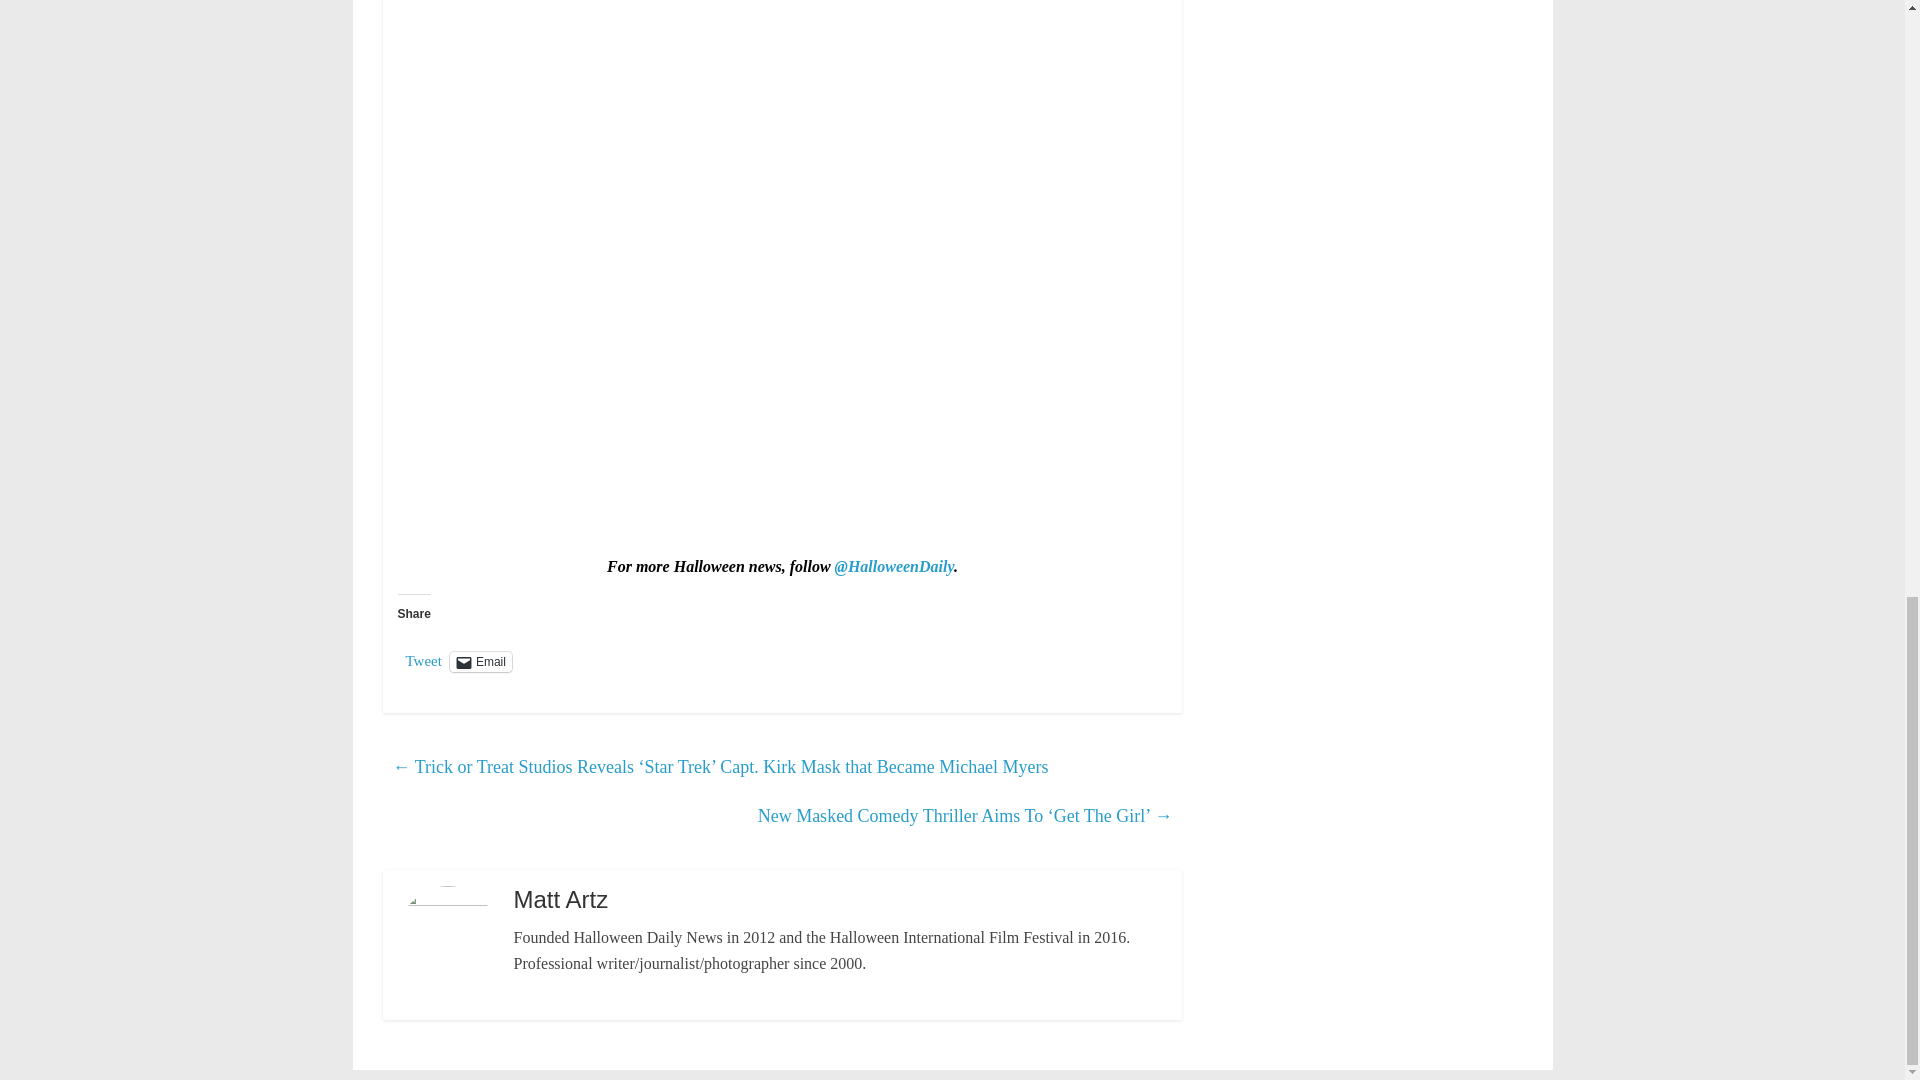  I want to click on Click to email a link to a friend, so click(480, 662).